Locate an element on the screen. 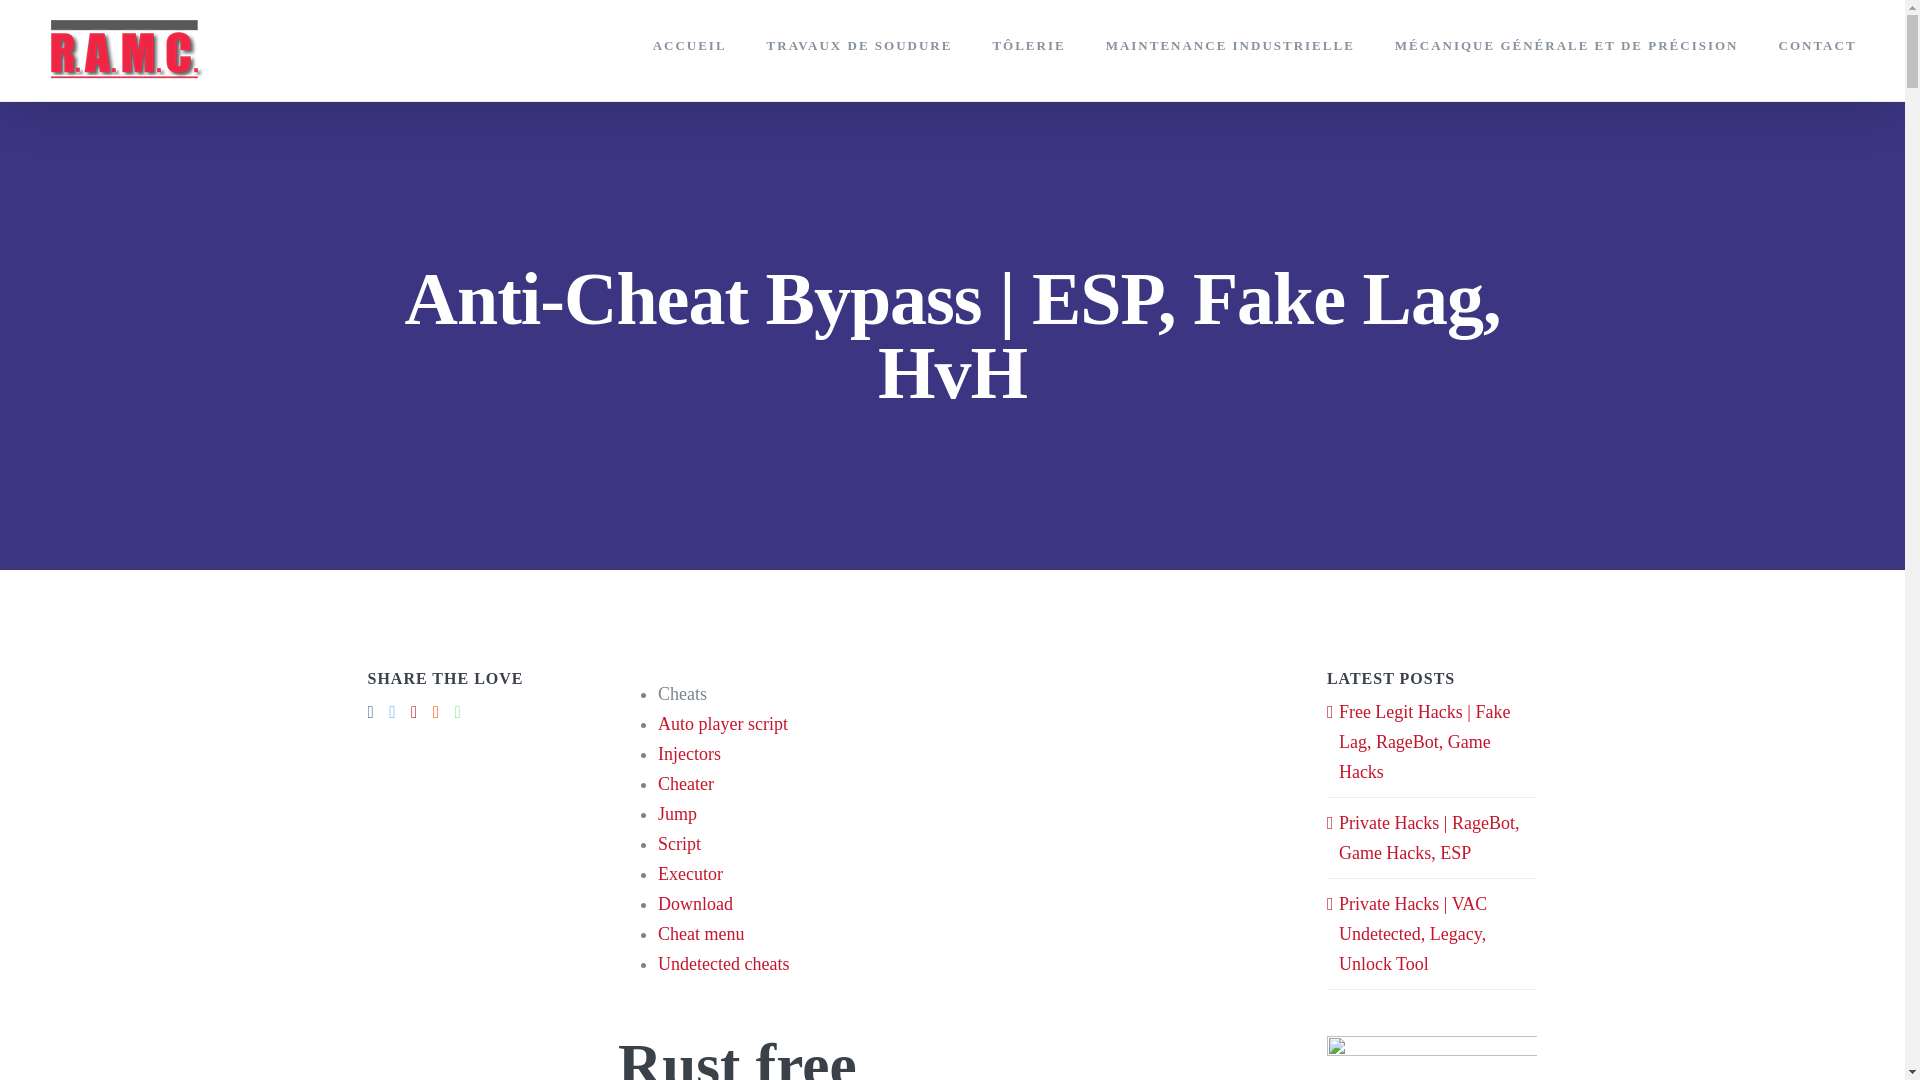  Undetected cheats is located at coordinates (724, 964).